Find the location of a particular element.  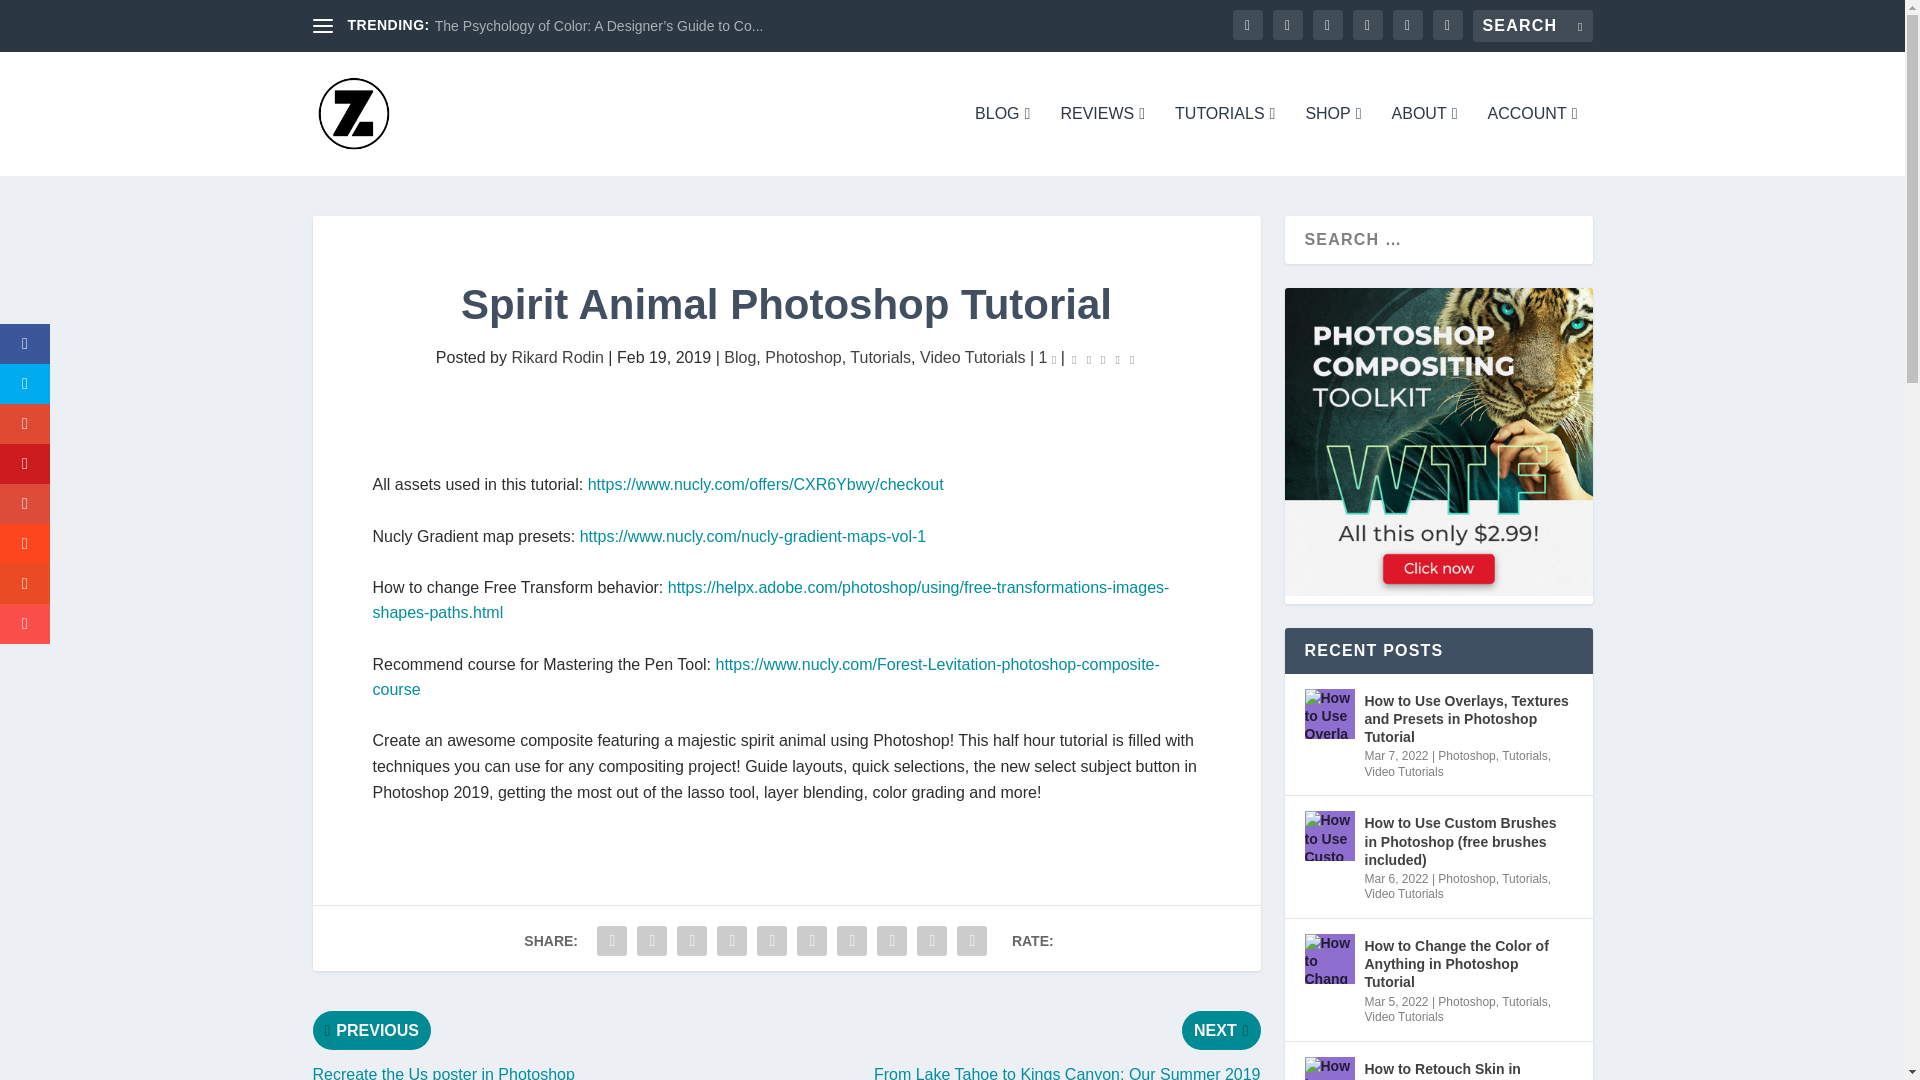

Share "Spirit Animal Photoshop Tutorial" via Facebook is located at coordinates (611, 941).